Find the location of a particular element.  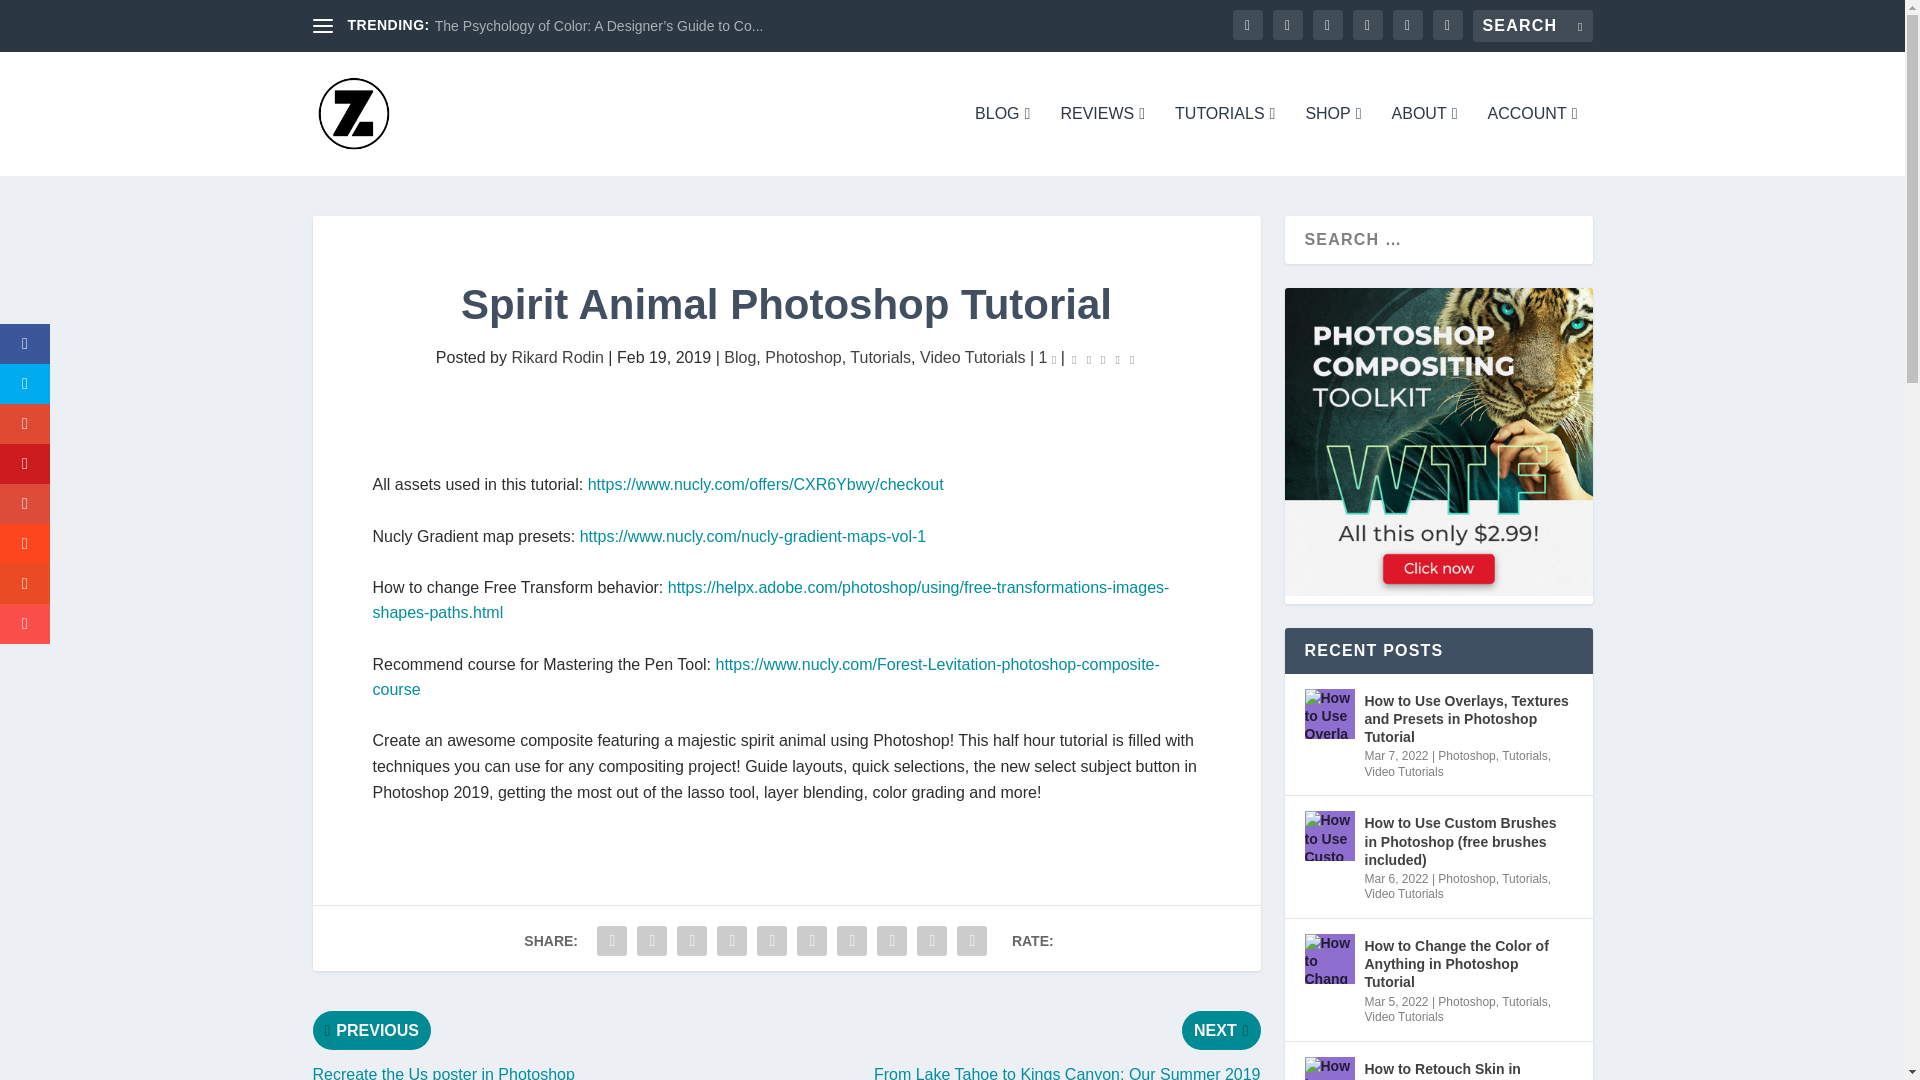

Share "Spirit Animal Photoshop Tutorial" via Facebook is located at coordinates (611, 941).